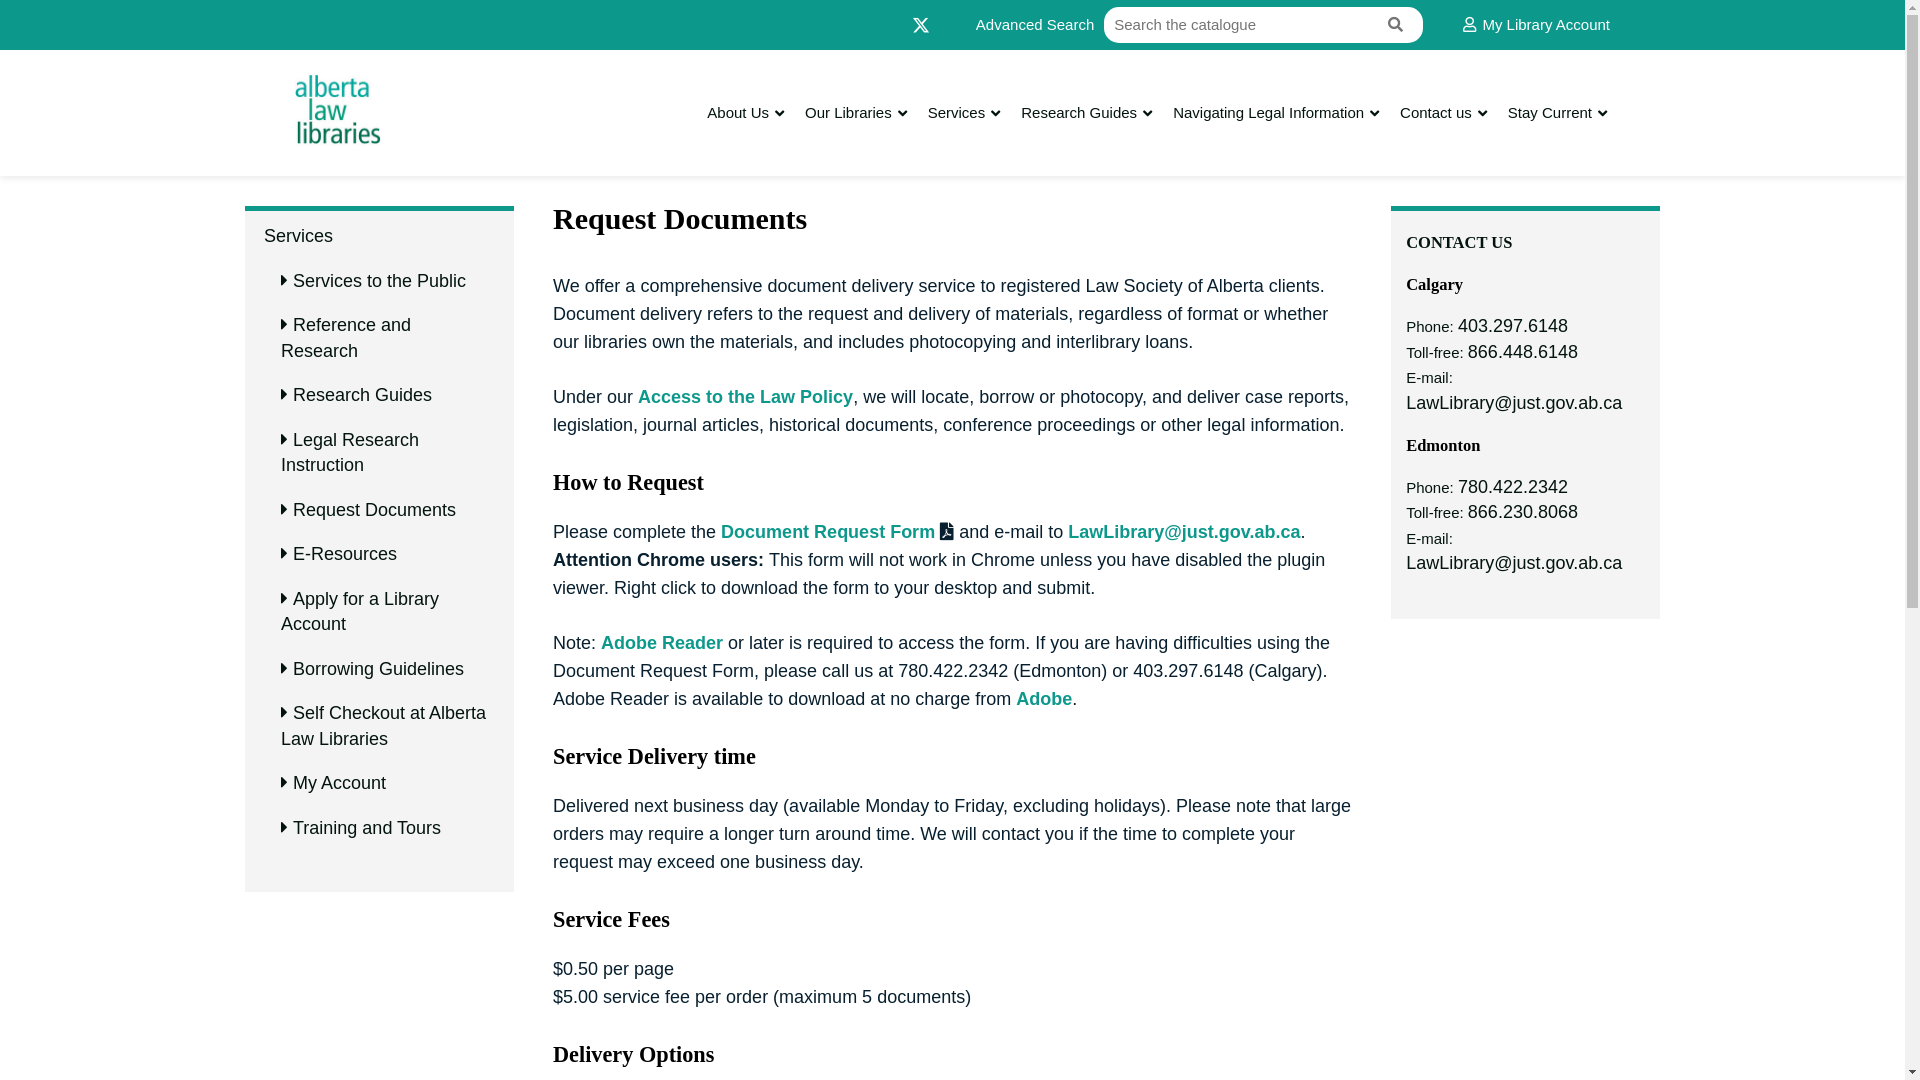 The width and height of the screenshot is (1920, 1080). What do you see at coordinates (921, 24) in the screenshot?
I see `Follow @ABLawLibraries on x-twitter` at bounding box center [921, 24].